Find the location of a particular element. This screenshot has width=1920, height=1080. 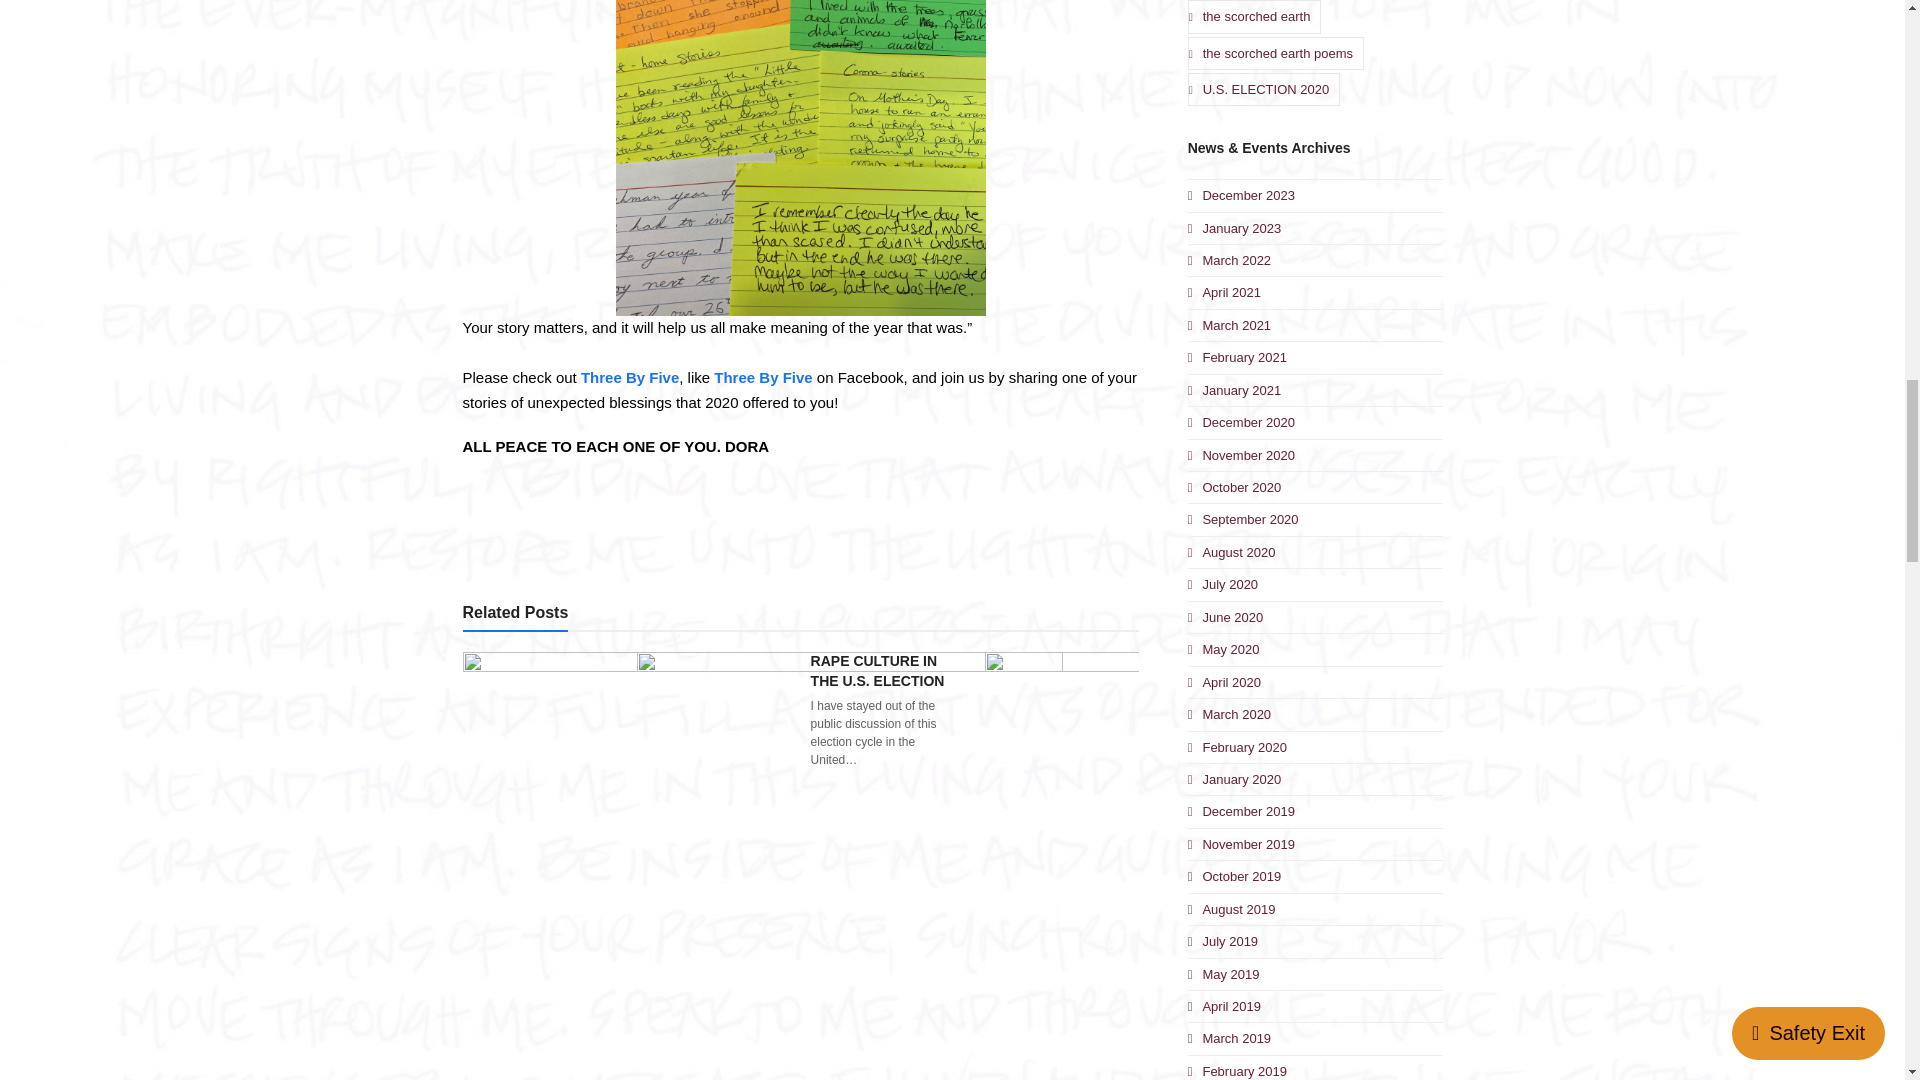

THE POWER OF A NAME is located at coordinates (1234, 876).